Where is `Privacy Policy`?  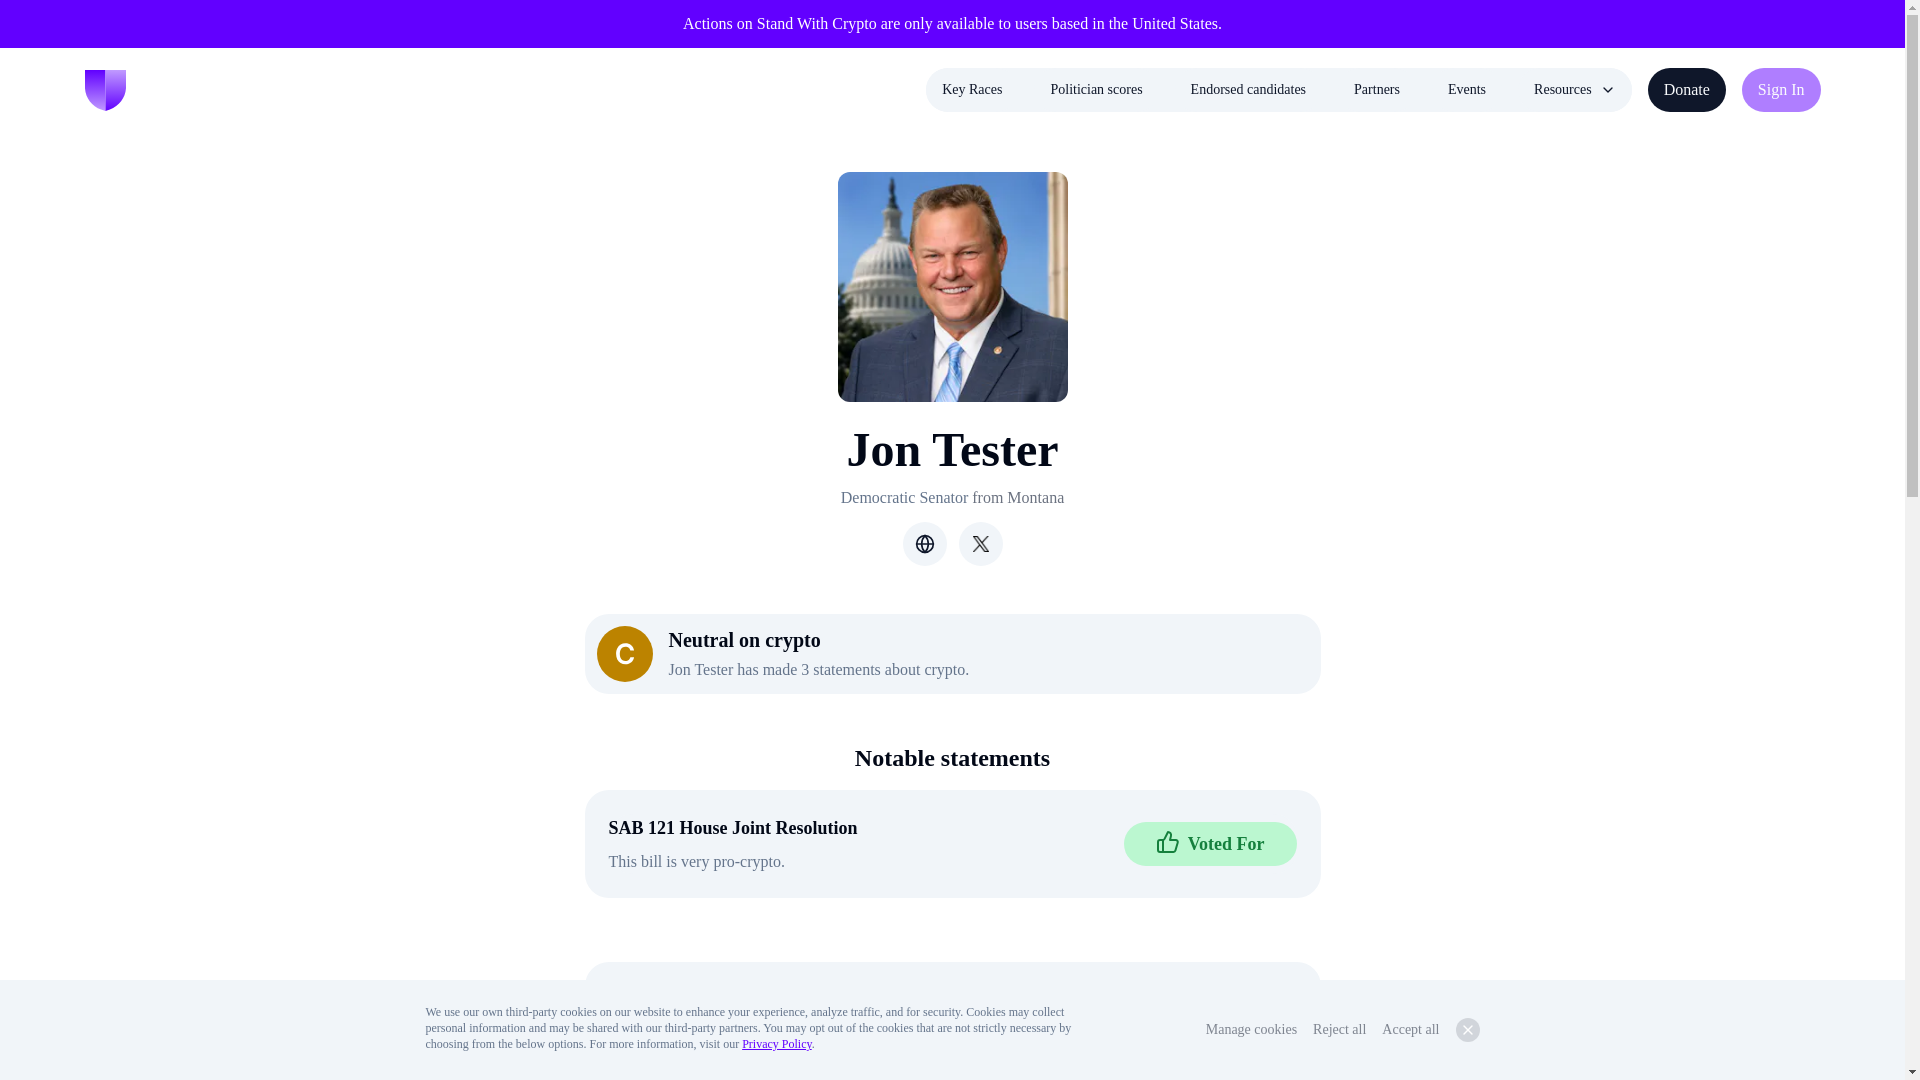
Privacy Policy is located at coordinates (776, 1043).